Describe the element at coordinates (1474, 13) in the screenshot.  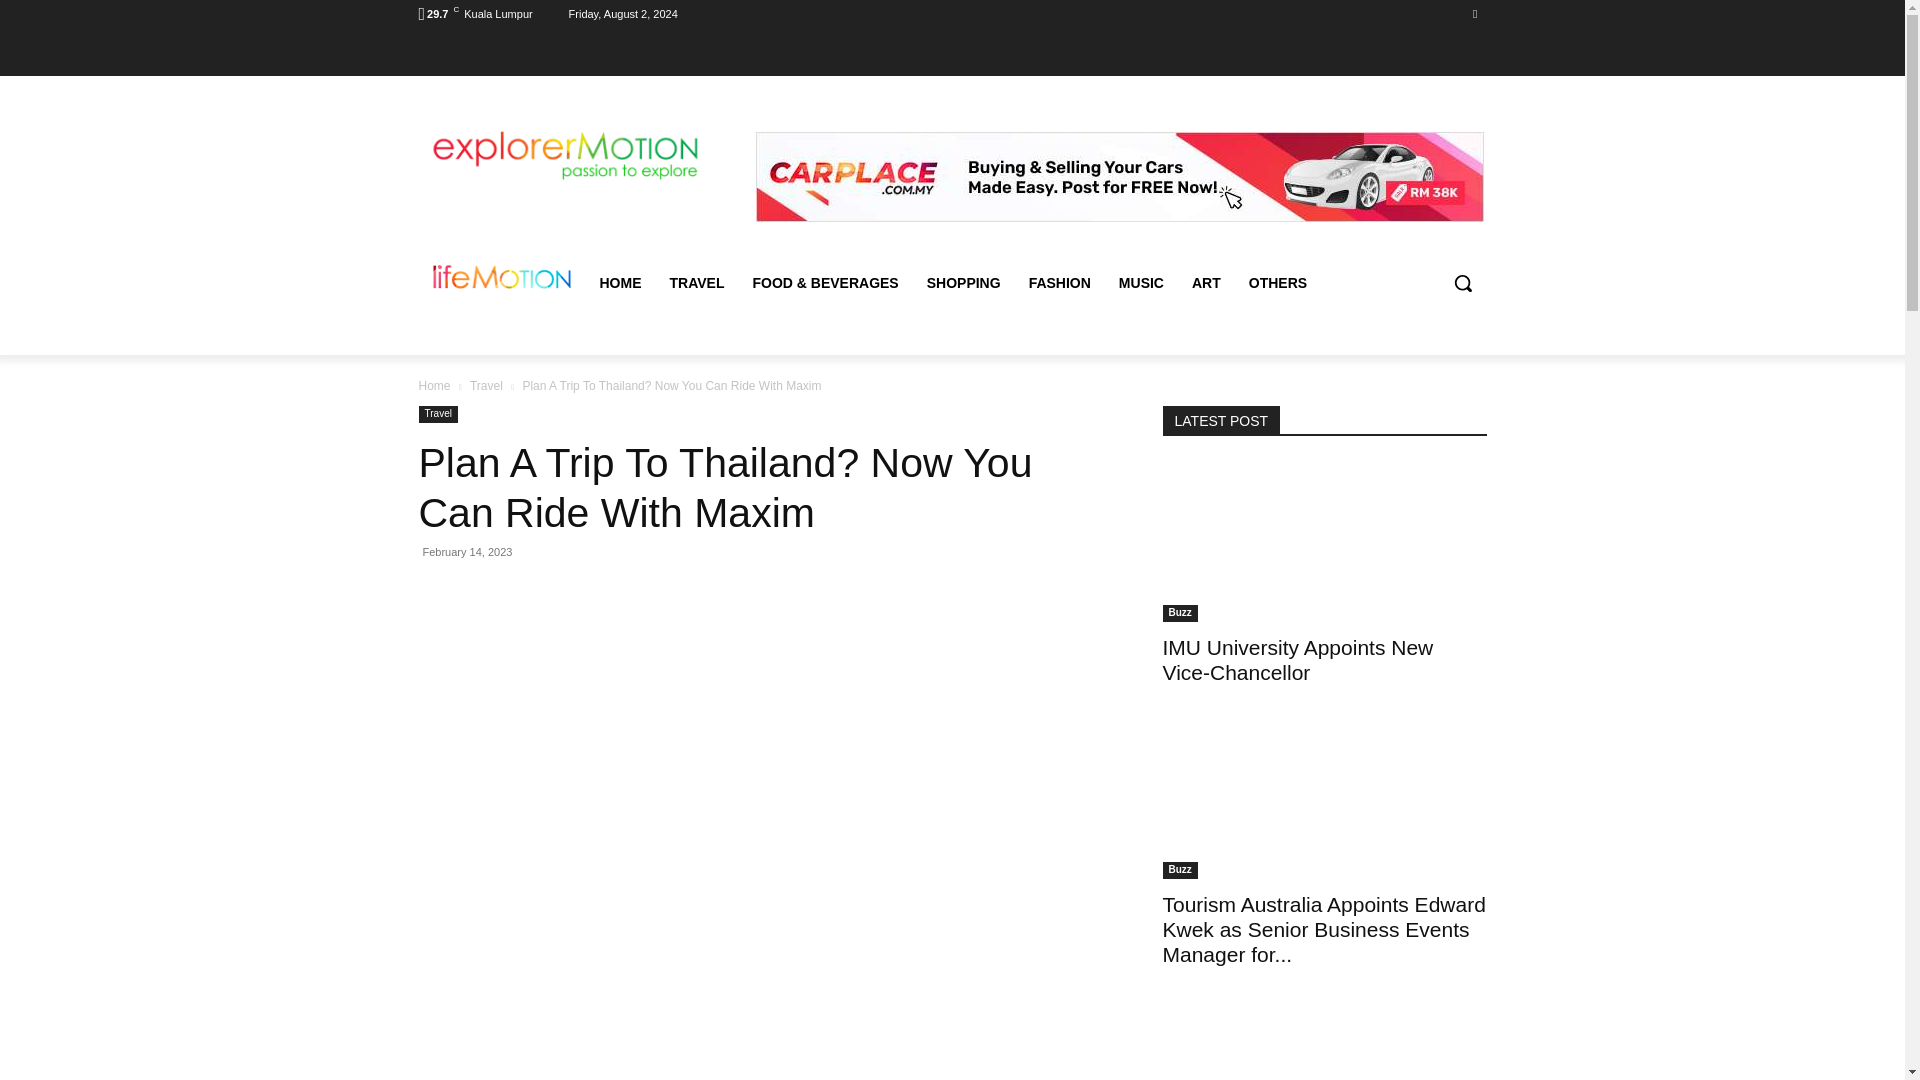
I see `Facebook` at that location.